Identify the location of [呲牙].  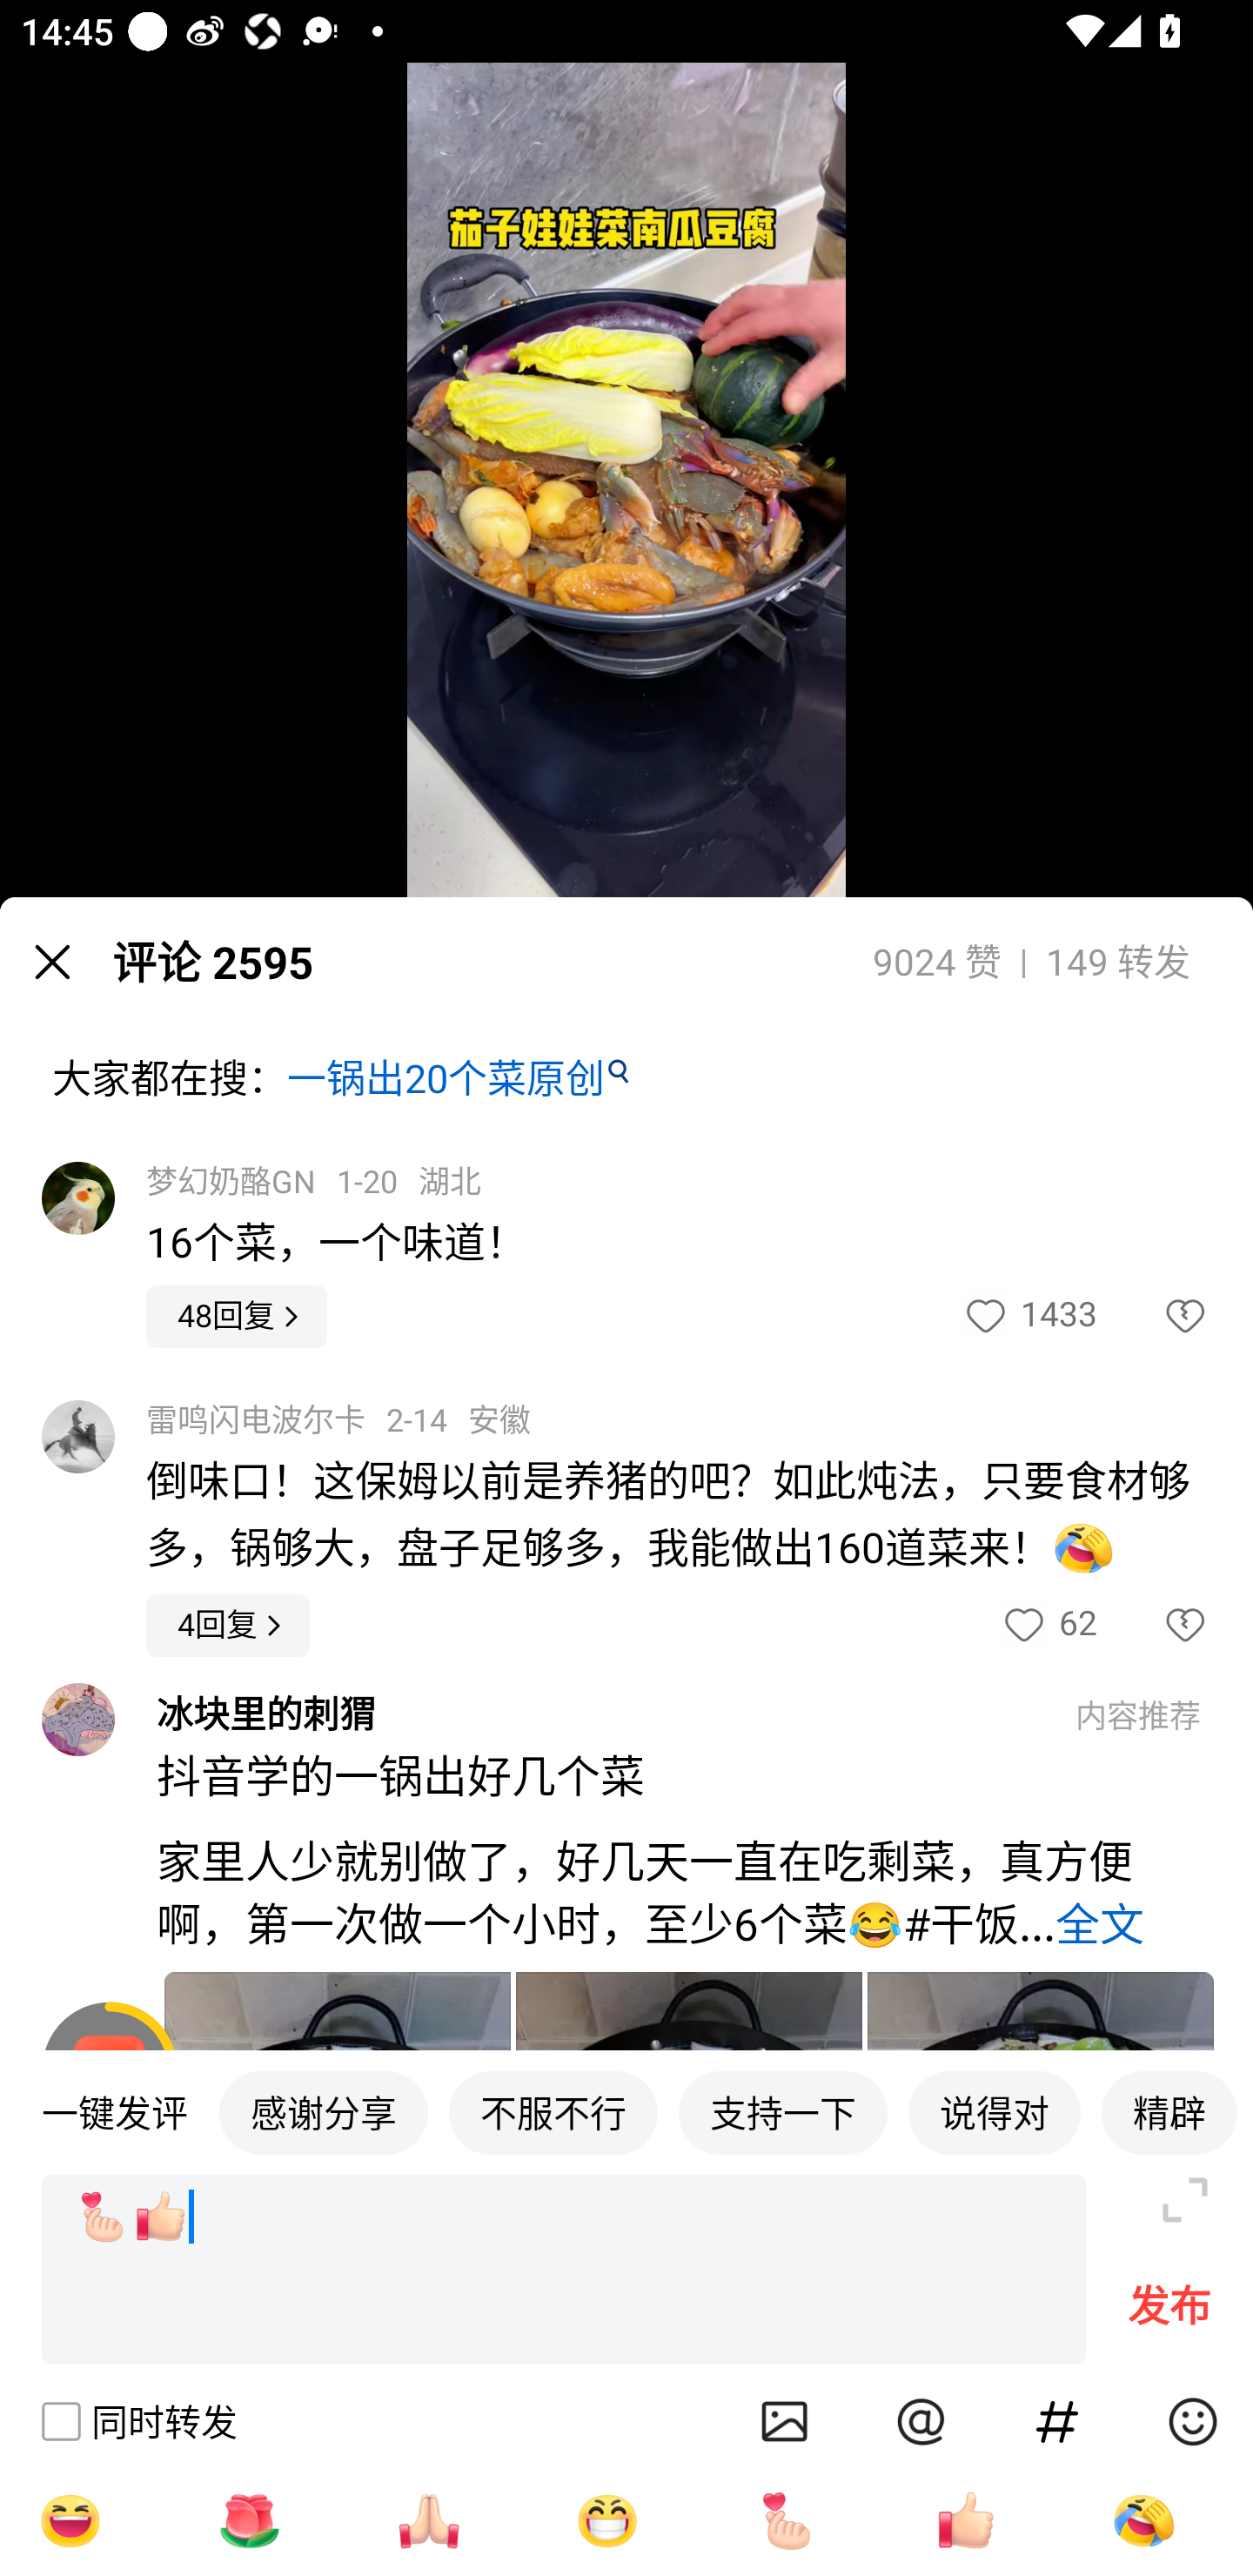
(607, 2520).